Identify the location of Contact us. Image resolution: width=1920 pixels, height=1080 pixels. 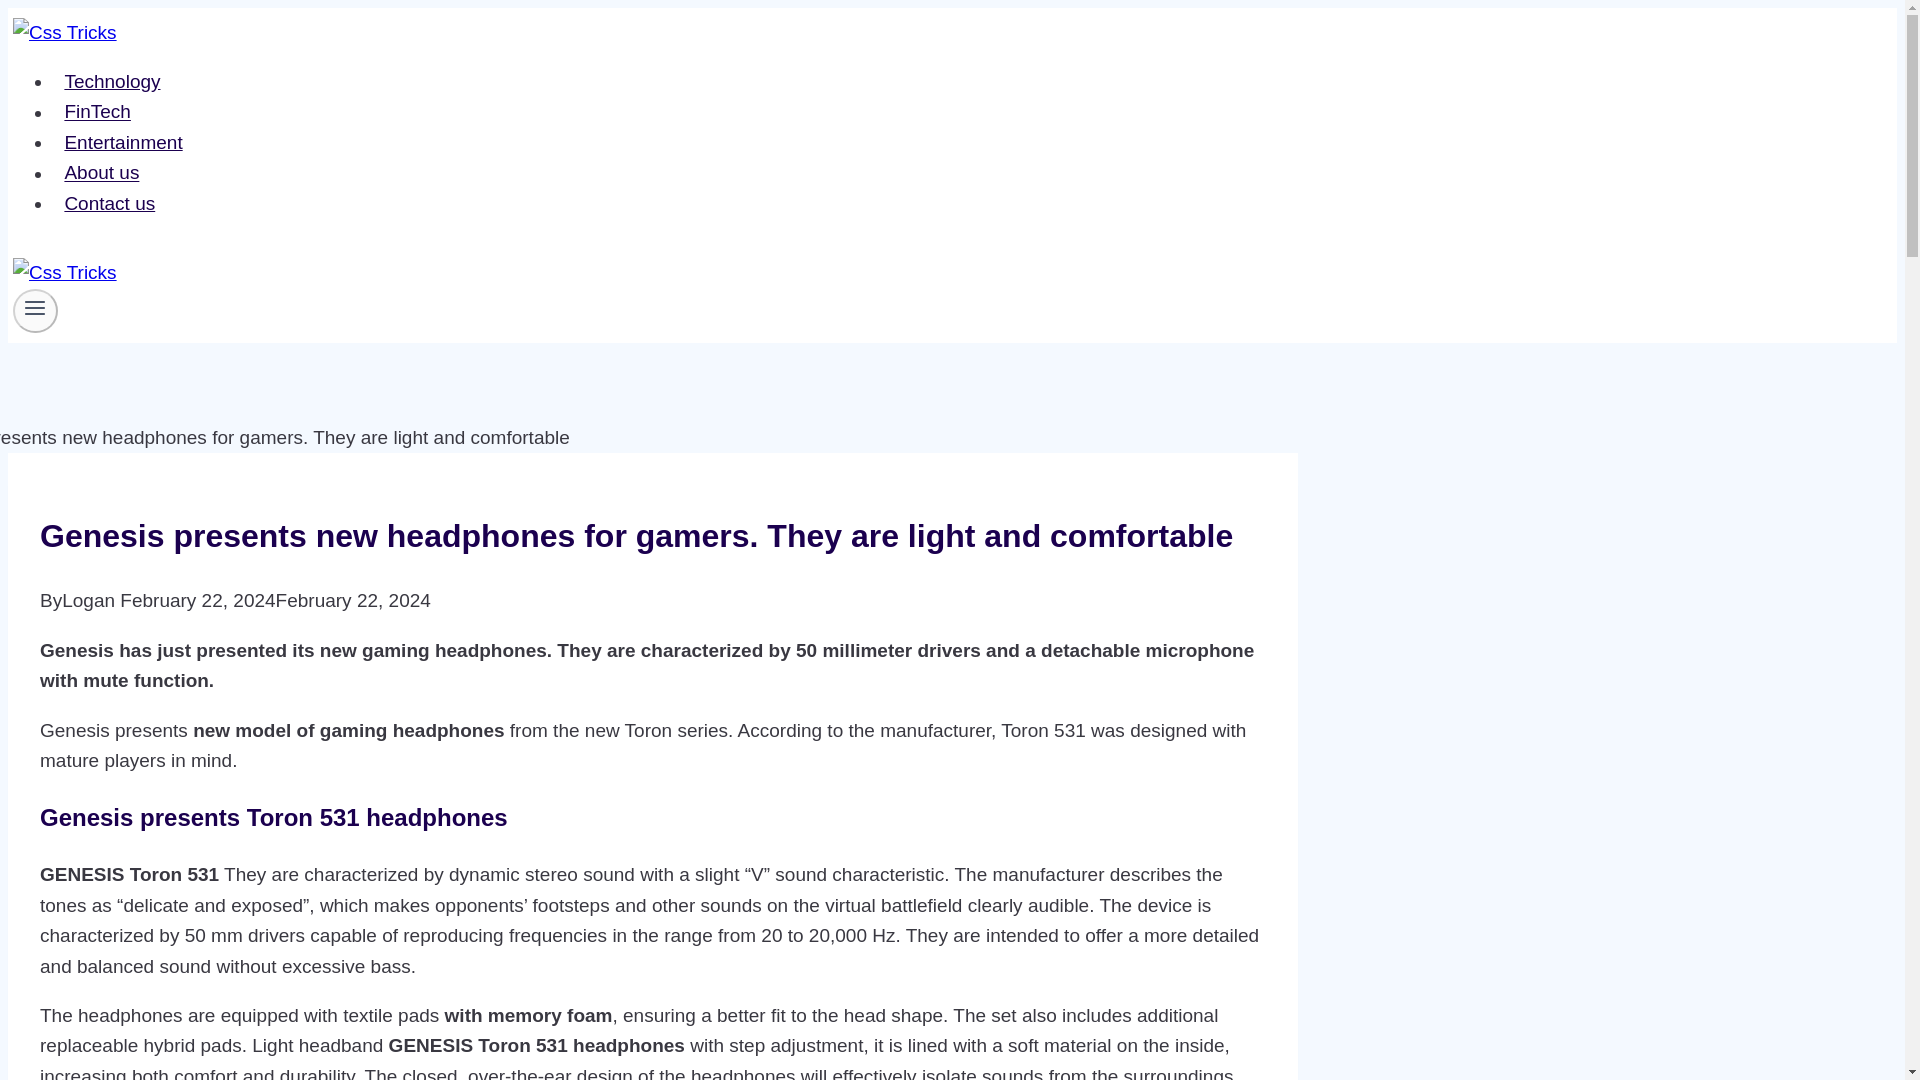
(110, 204).